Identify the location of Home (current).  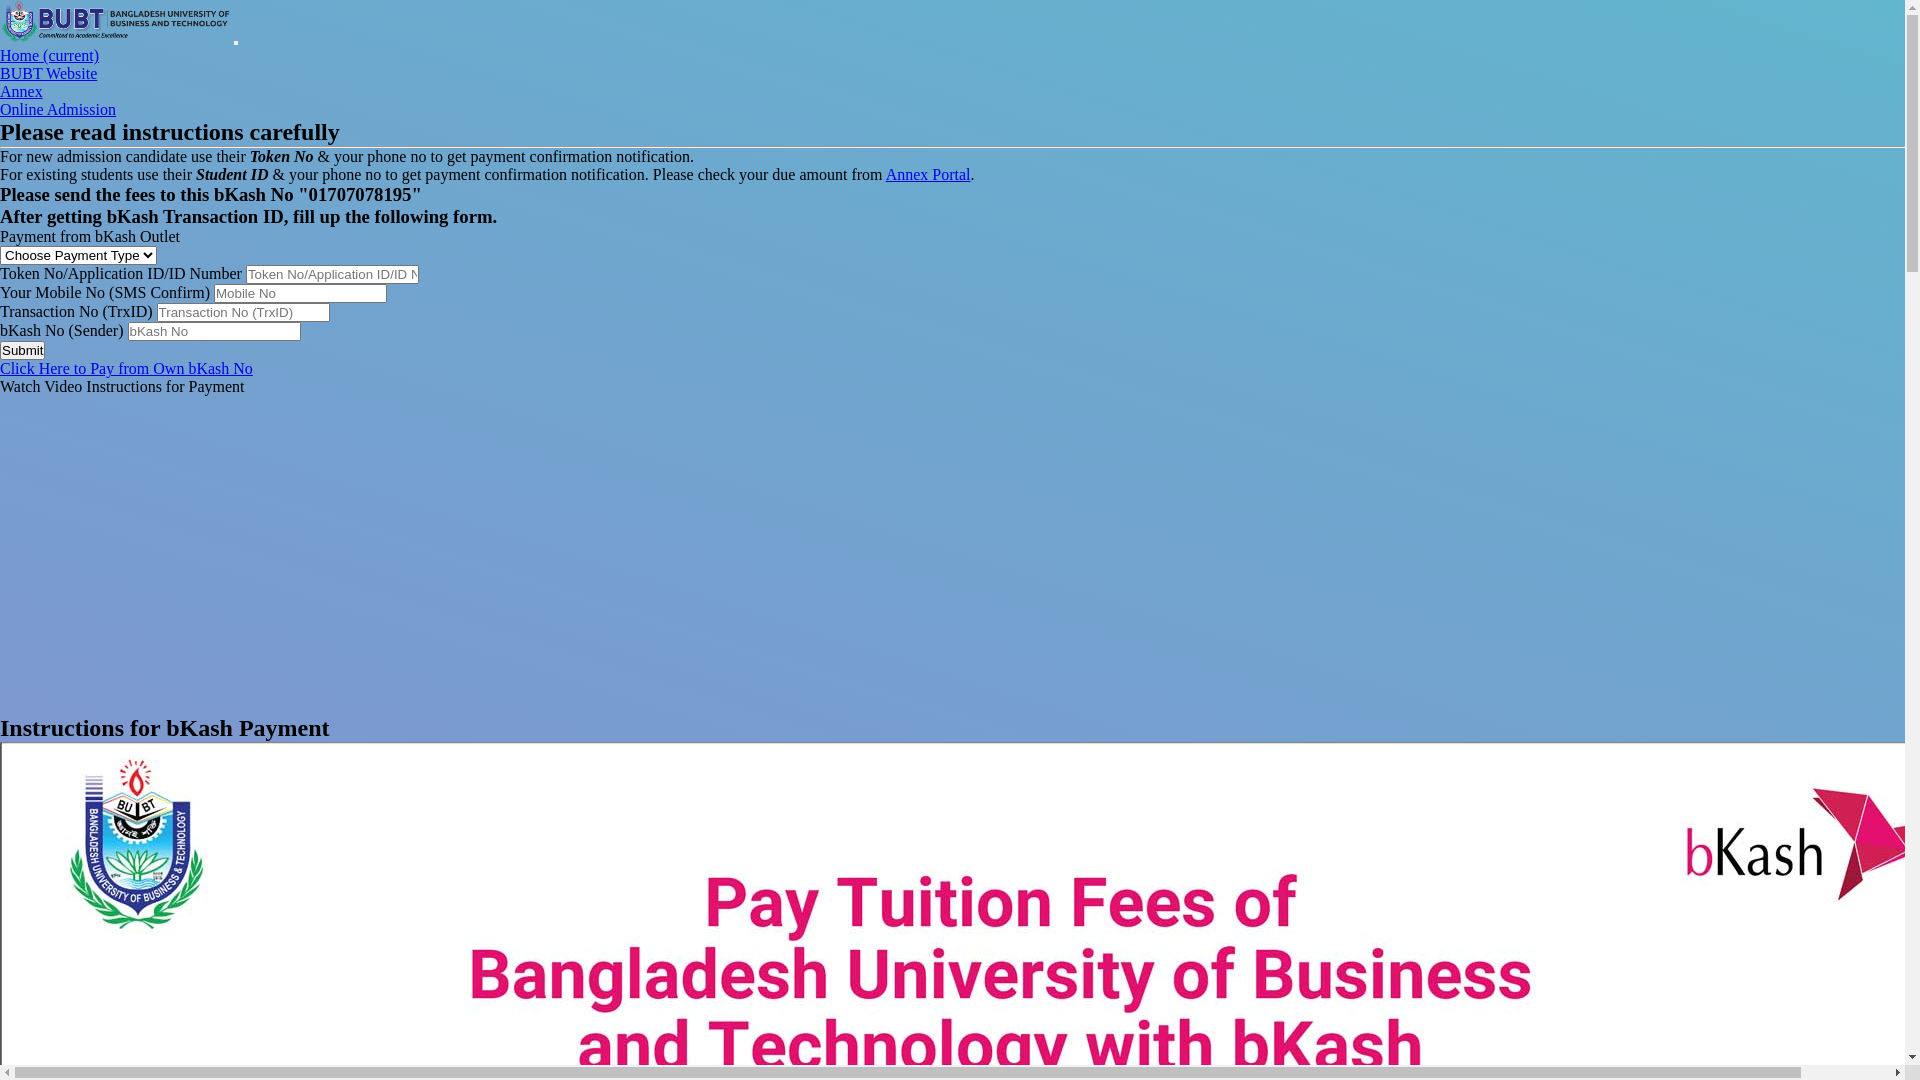
(50, 56).